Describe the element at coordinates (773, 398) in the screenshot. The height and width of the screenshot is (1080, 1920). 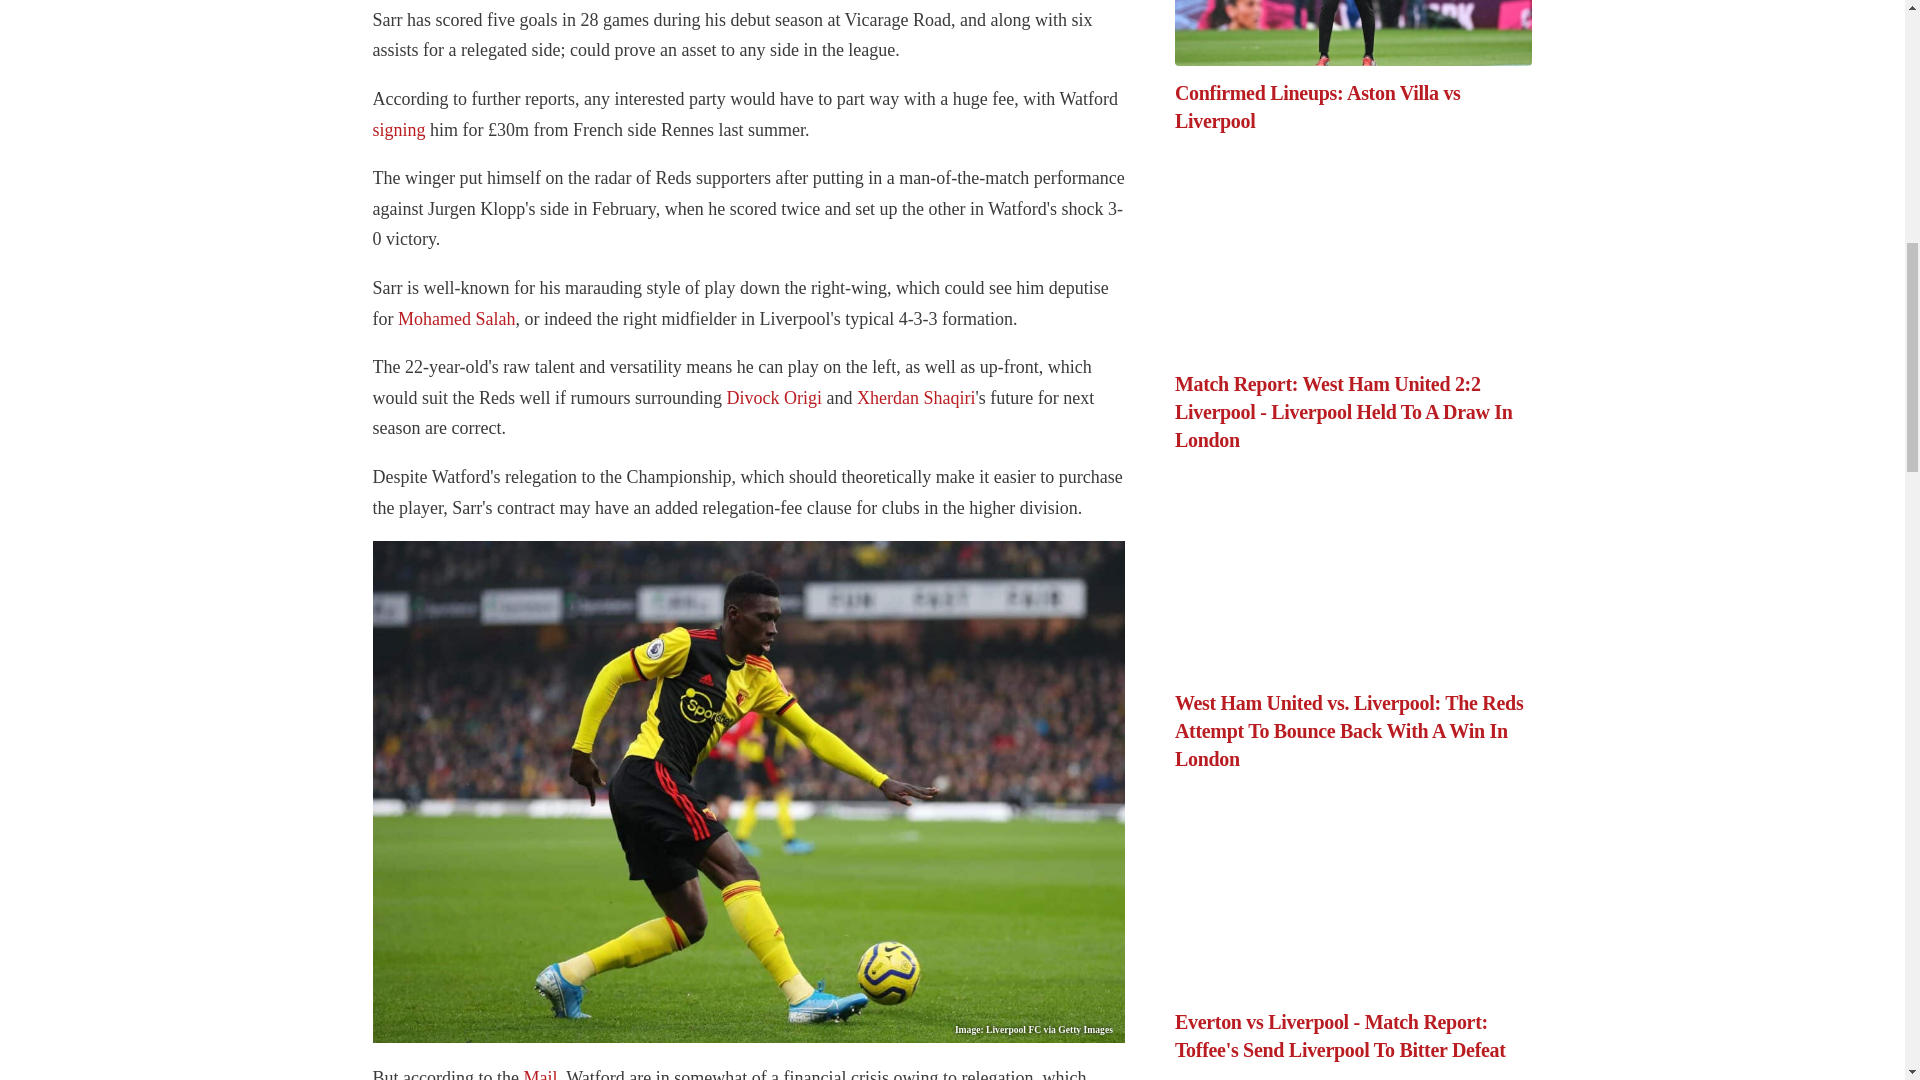
I see `Related Liverpool FC news and insights` at that location.